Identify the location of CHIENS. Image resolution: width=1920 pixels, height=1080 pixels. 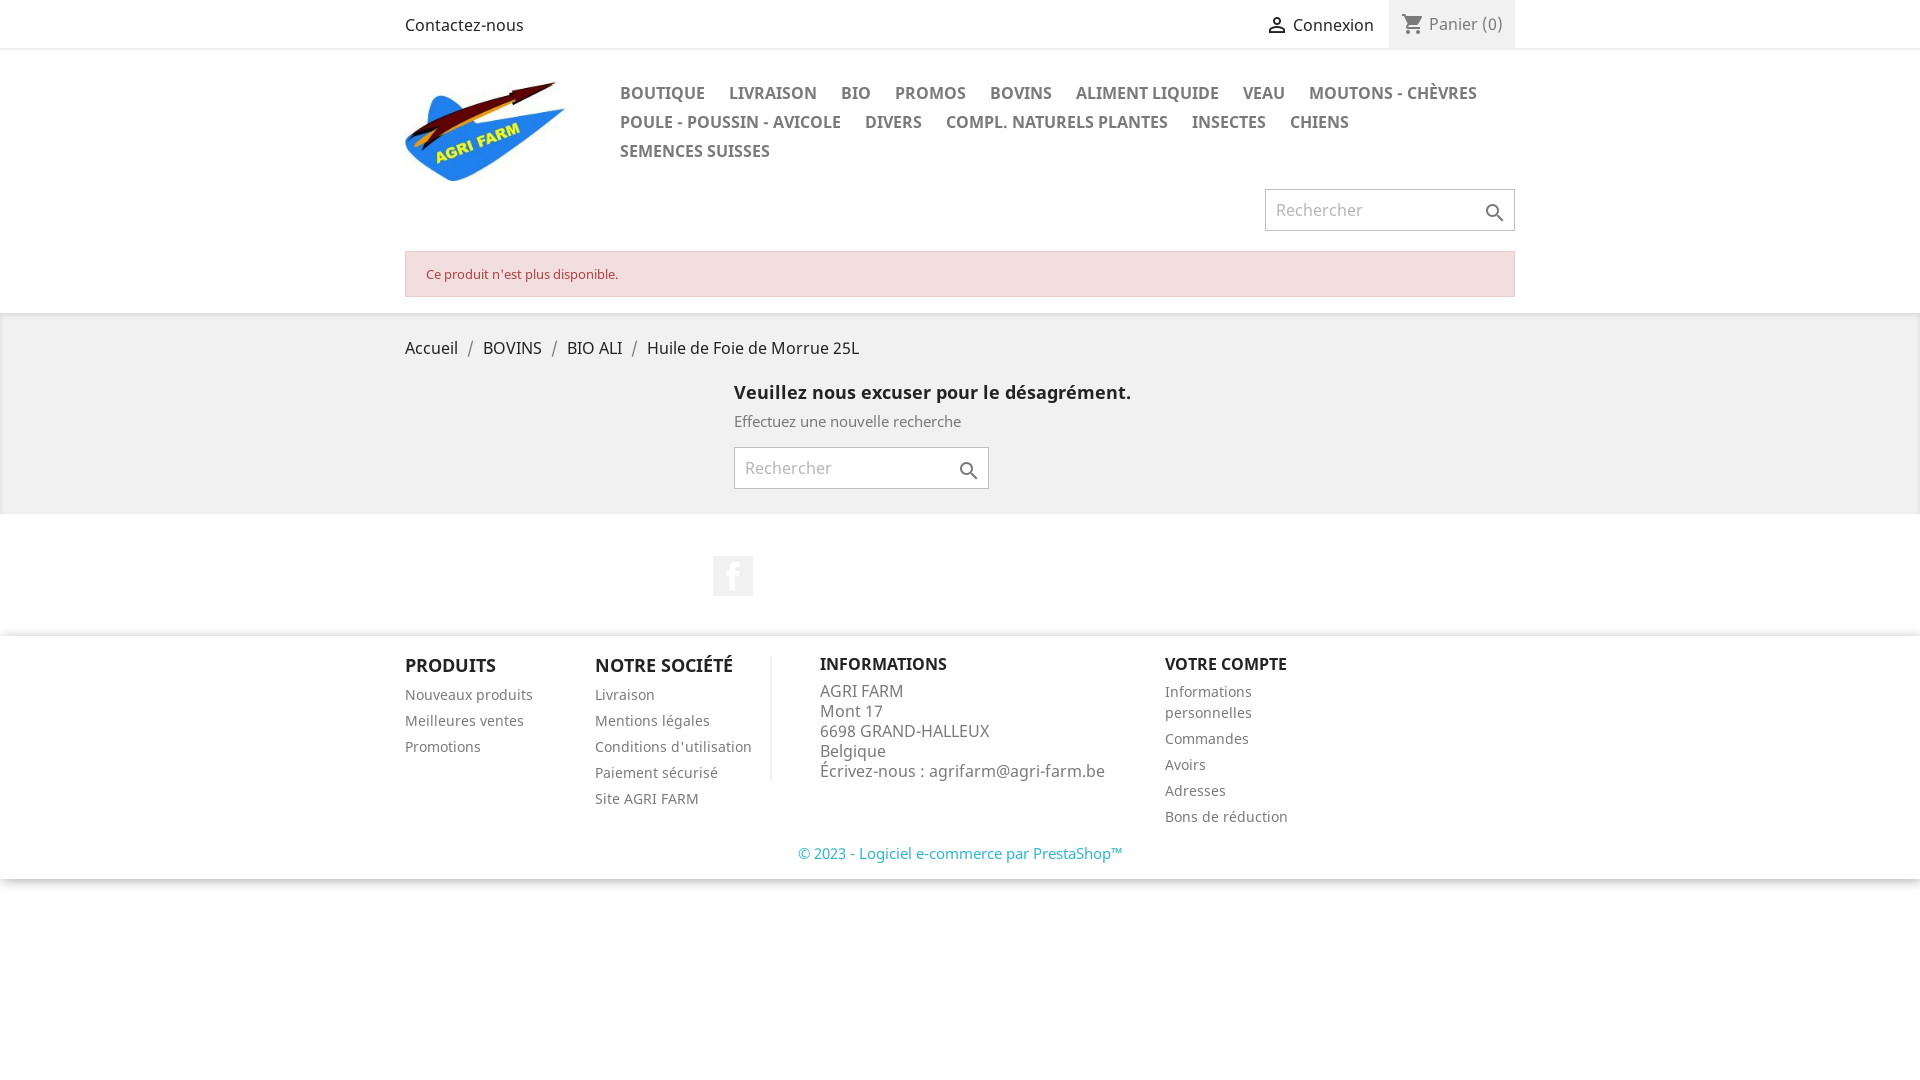
(1320, 124).